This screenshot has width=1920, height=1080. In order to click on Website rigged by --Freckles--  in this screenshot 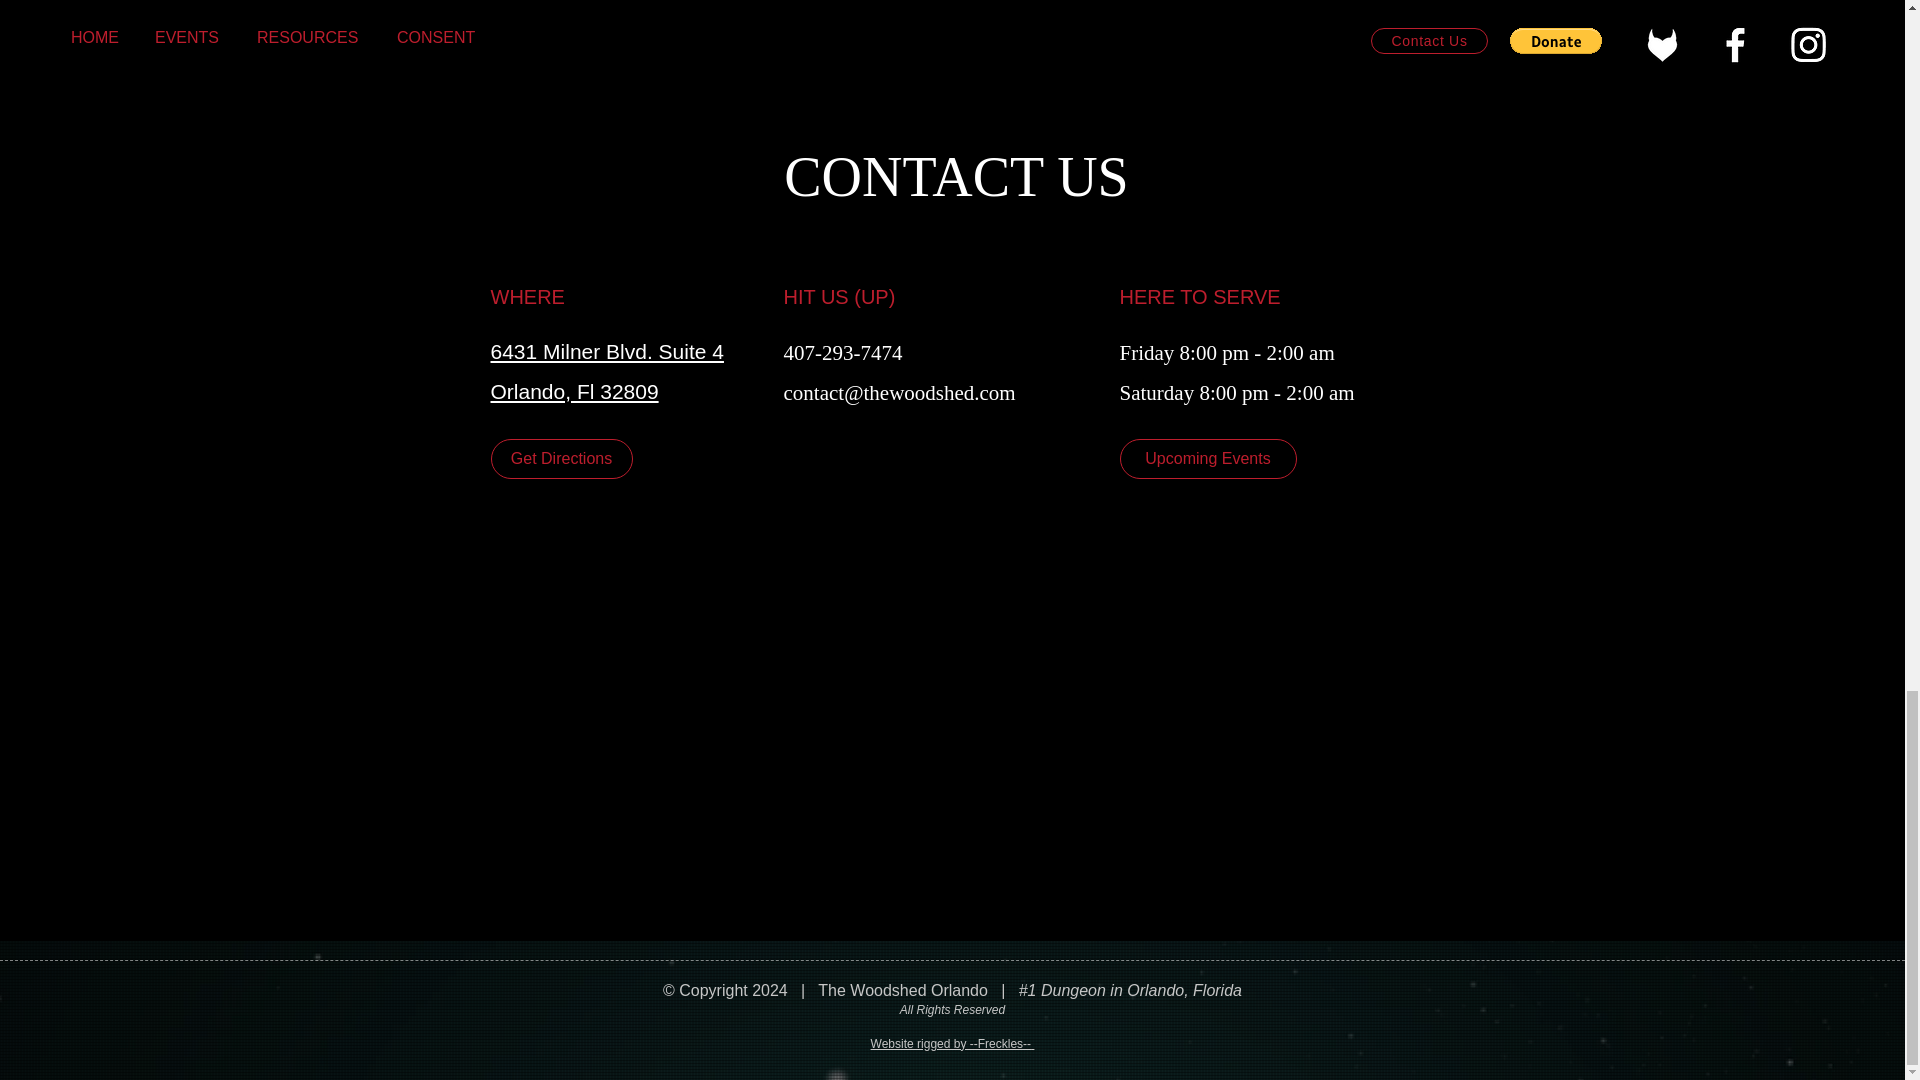, I will do `click(952, 1043)`.